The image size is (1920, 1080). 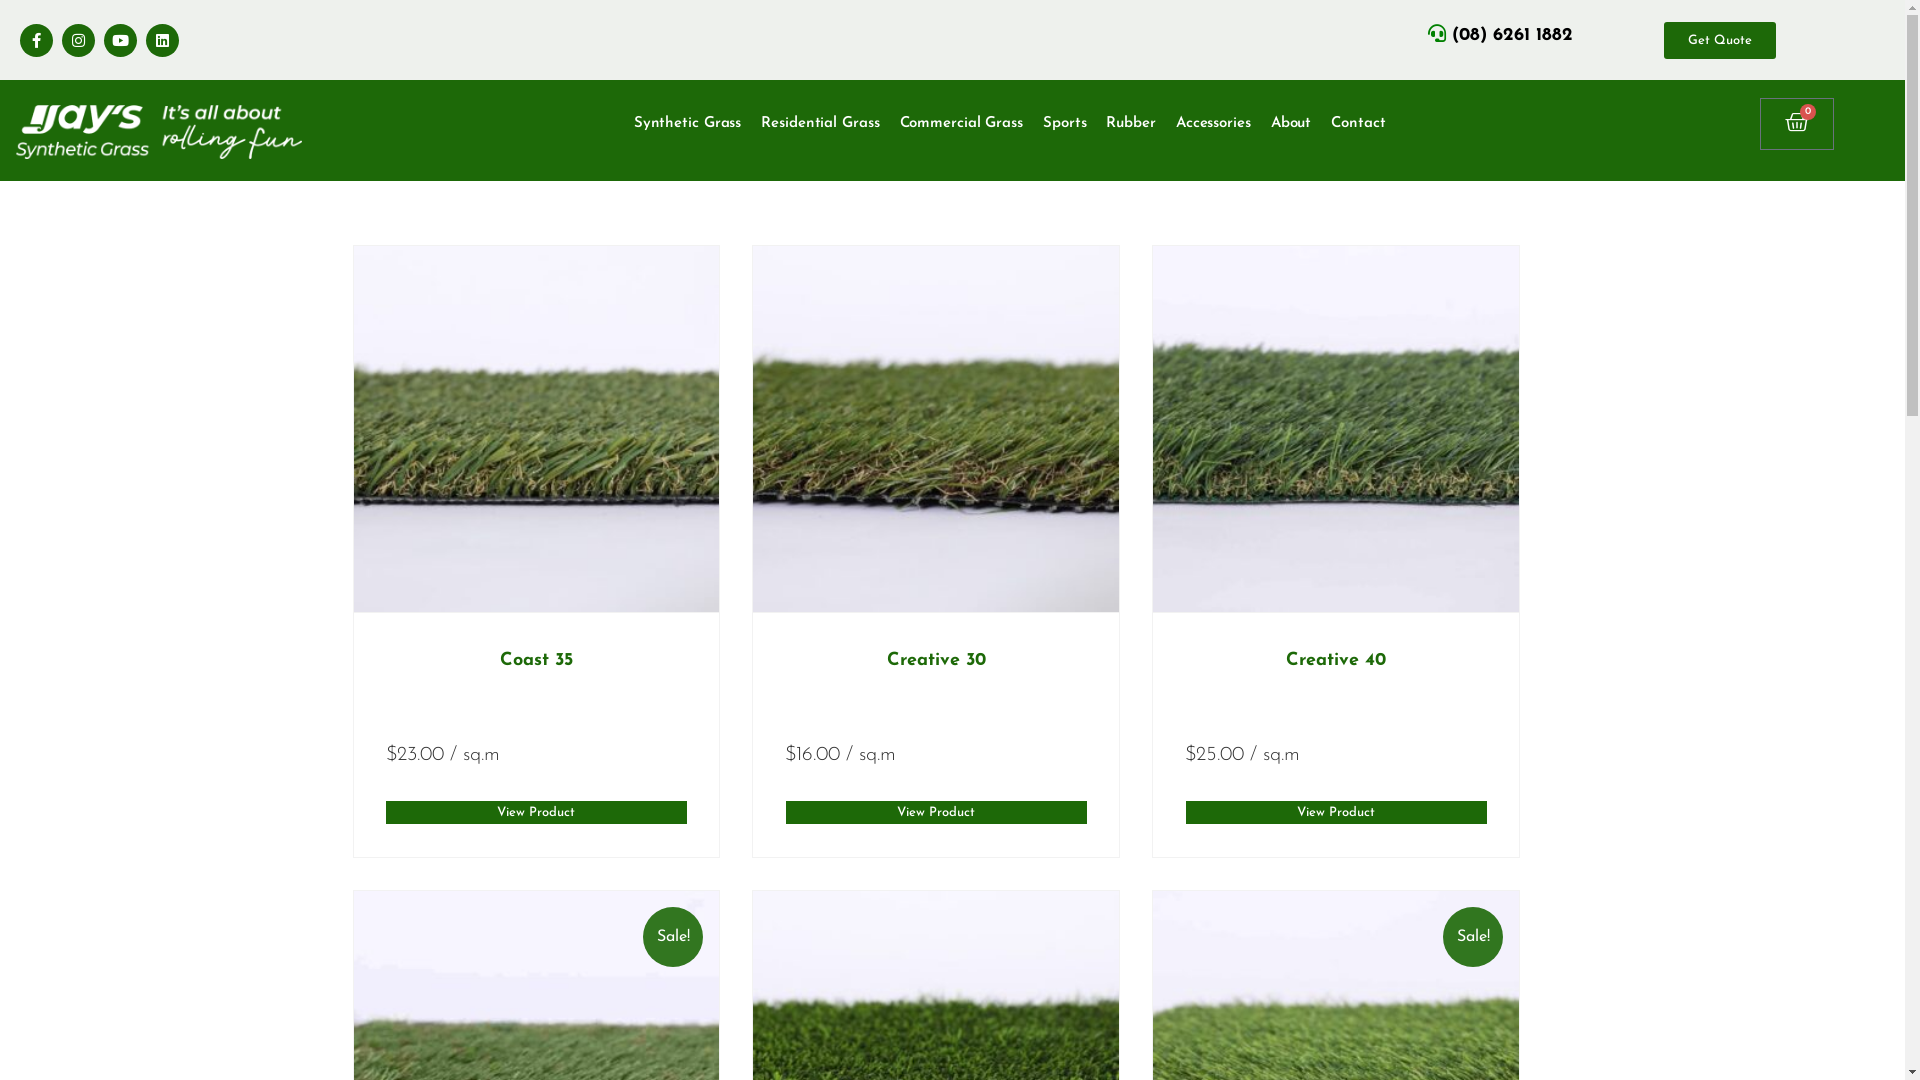 What do you see at coordinates (1720, 40) in the screenshot?
I see `Get Quote` at bounding box center [1720, 40].